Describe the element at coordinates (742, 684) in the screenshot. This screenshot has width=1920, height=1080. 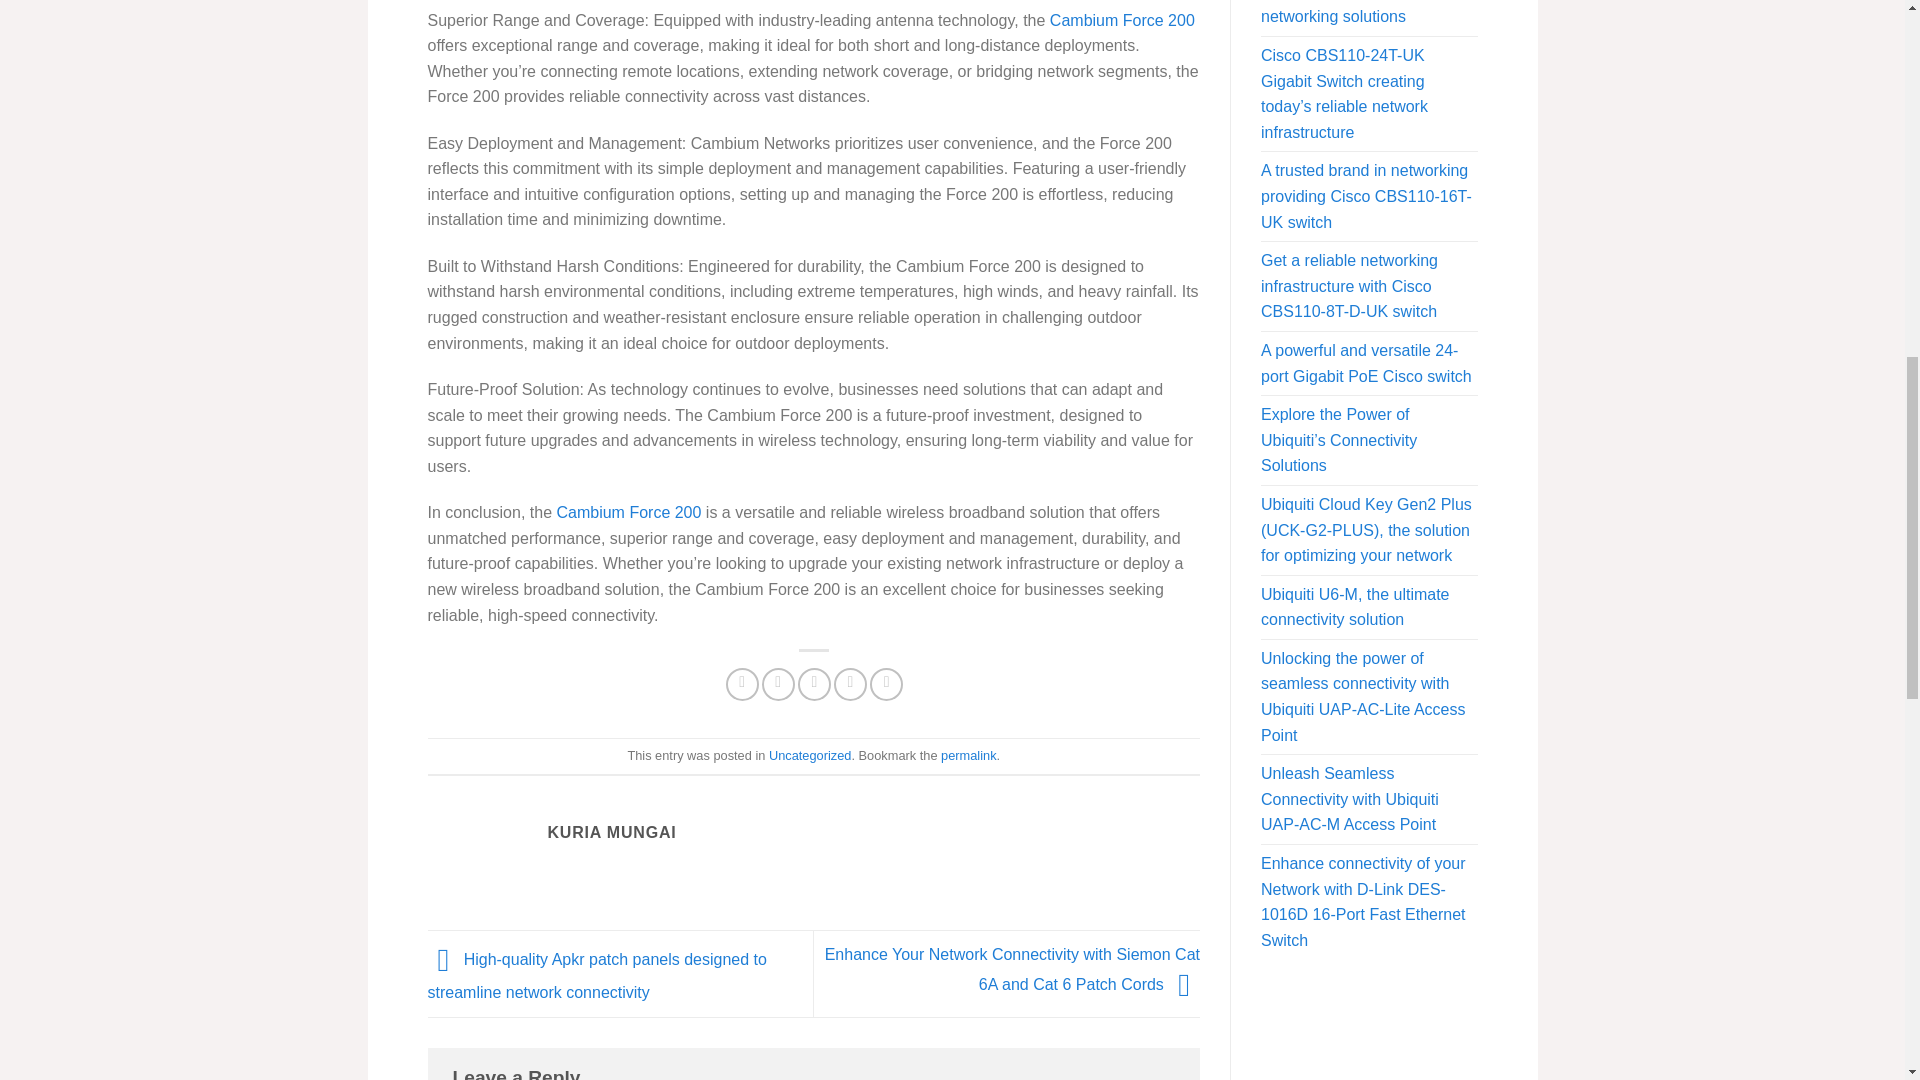
I see `Share on Facebook` at that location.